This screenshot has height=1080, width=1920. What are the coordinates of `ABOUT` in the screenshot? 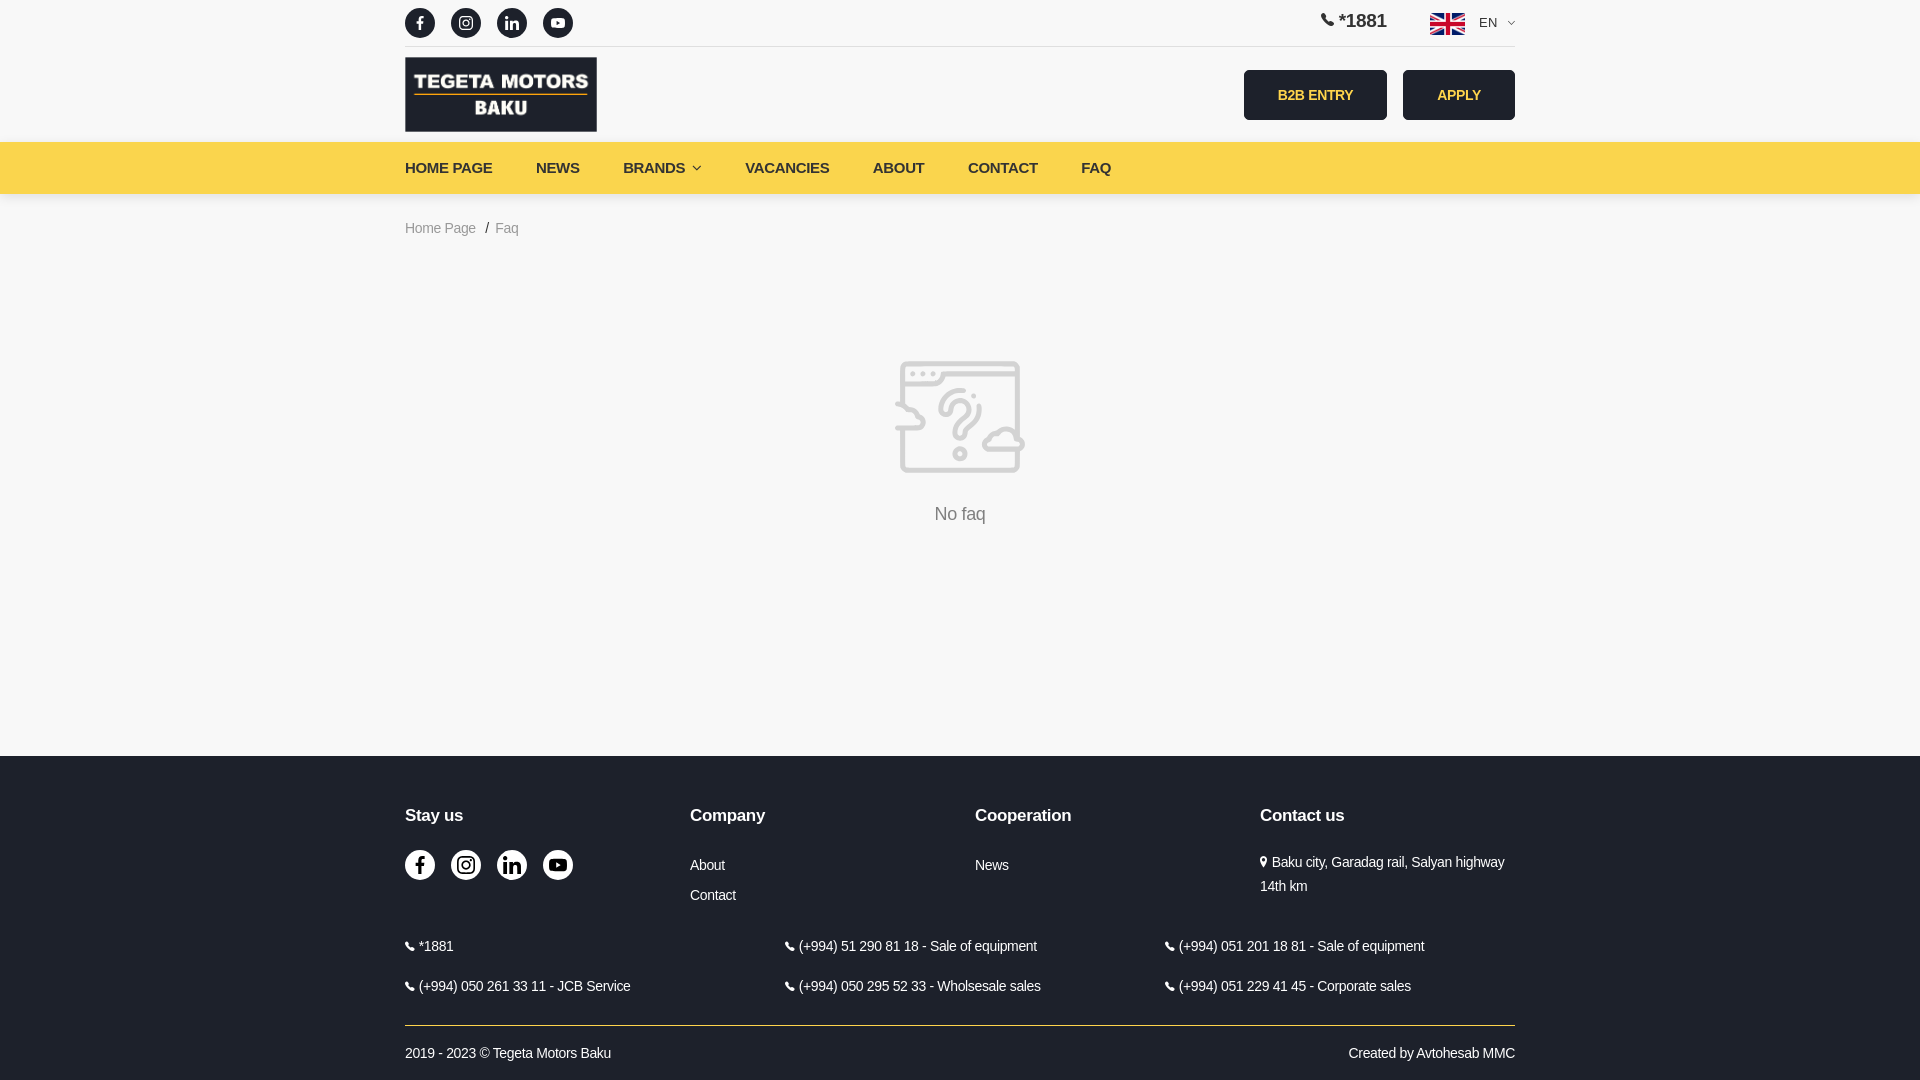 It's located at (899, 168).